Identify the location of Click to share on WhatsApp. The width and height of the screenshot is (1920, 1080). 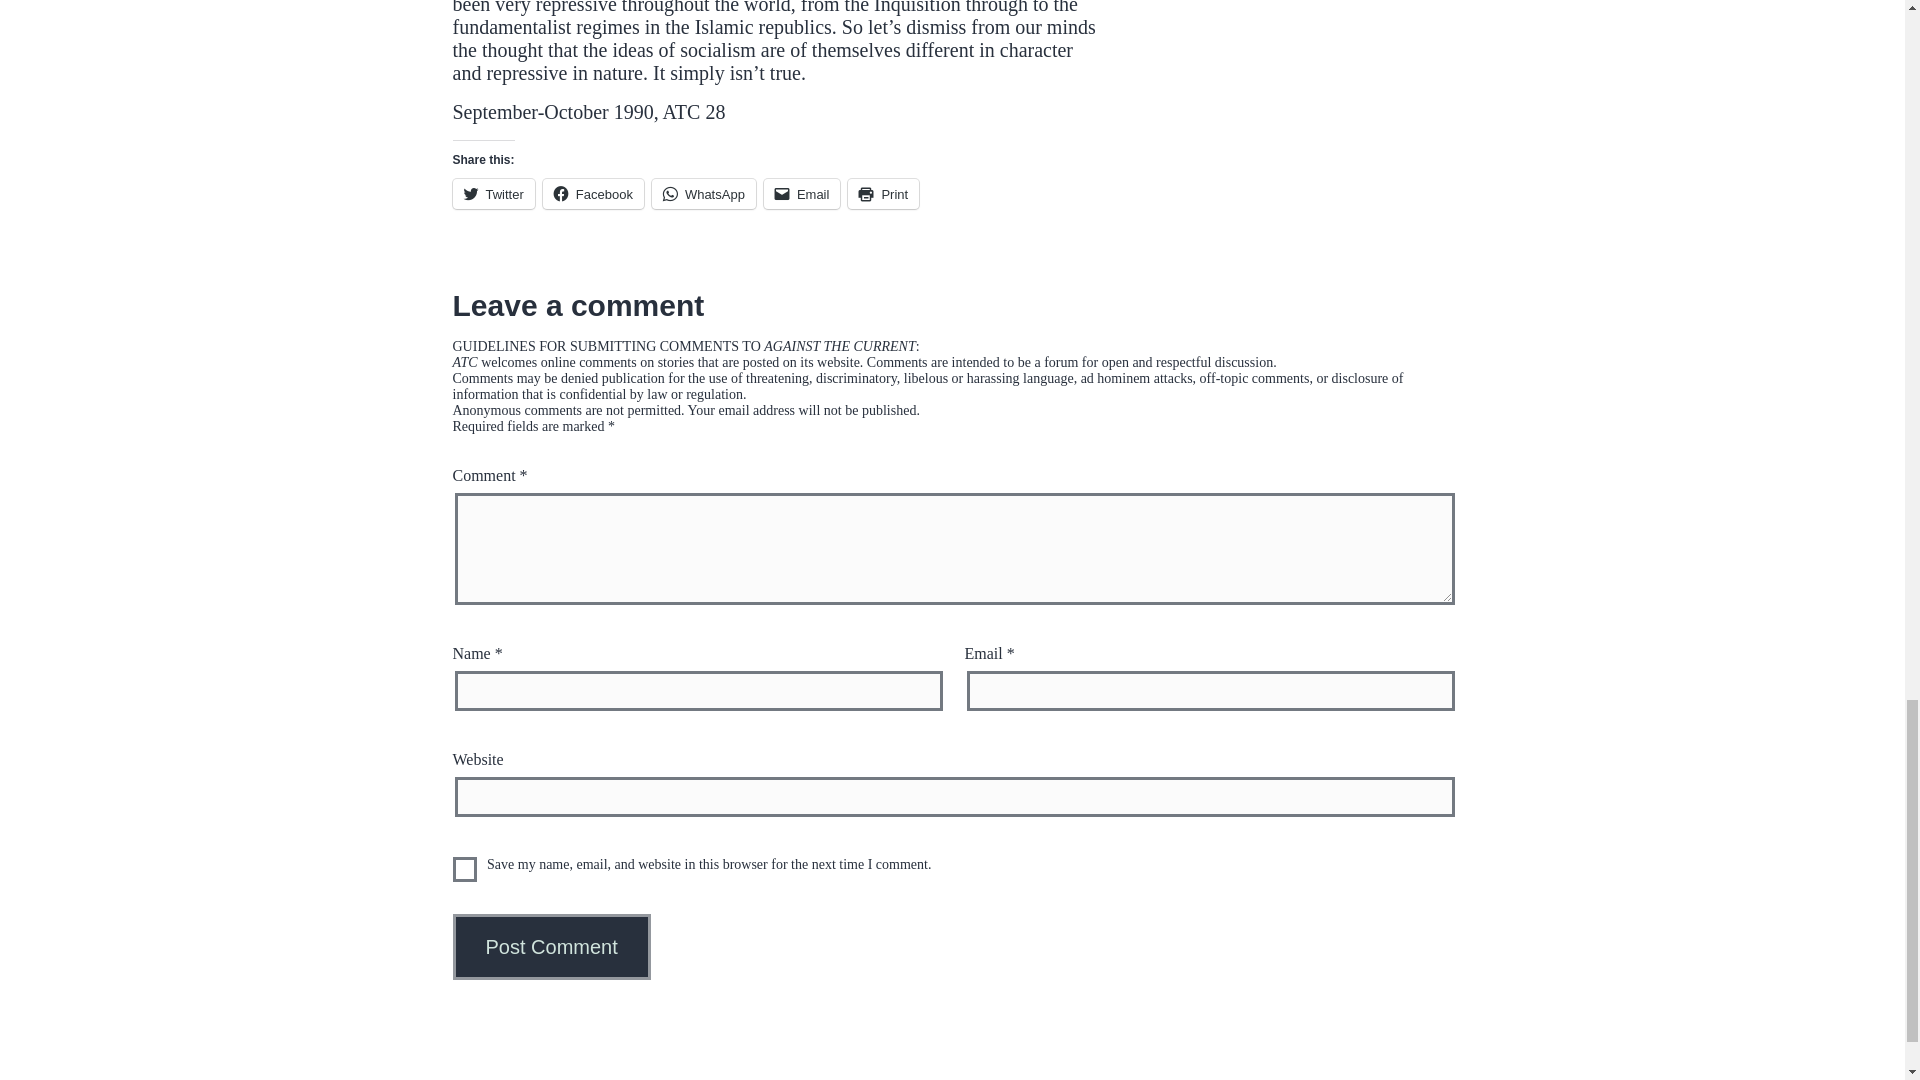
(704, 194).